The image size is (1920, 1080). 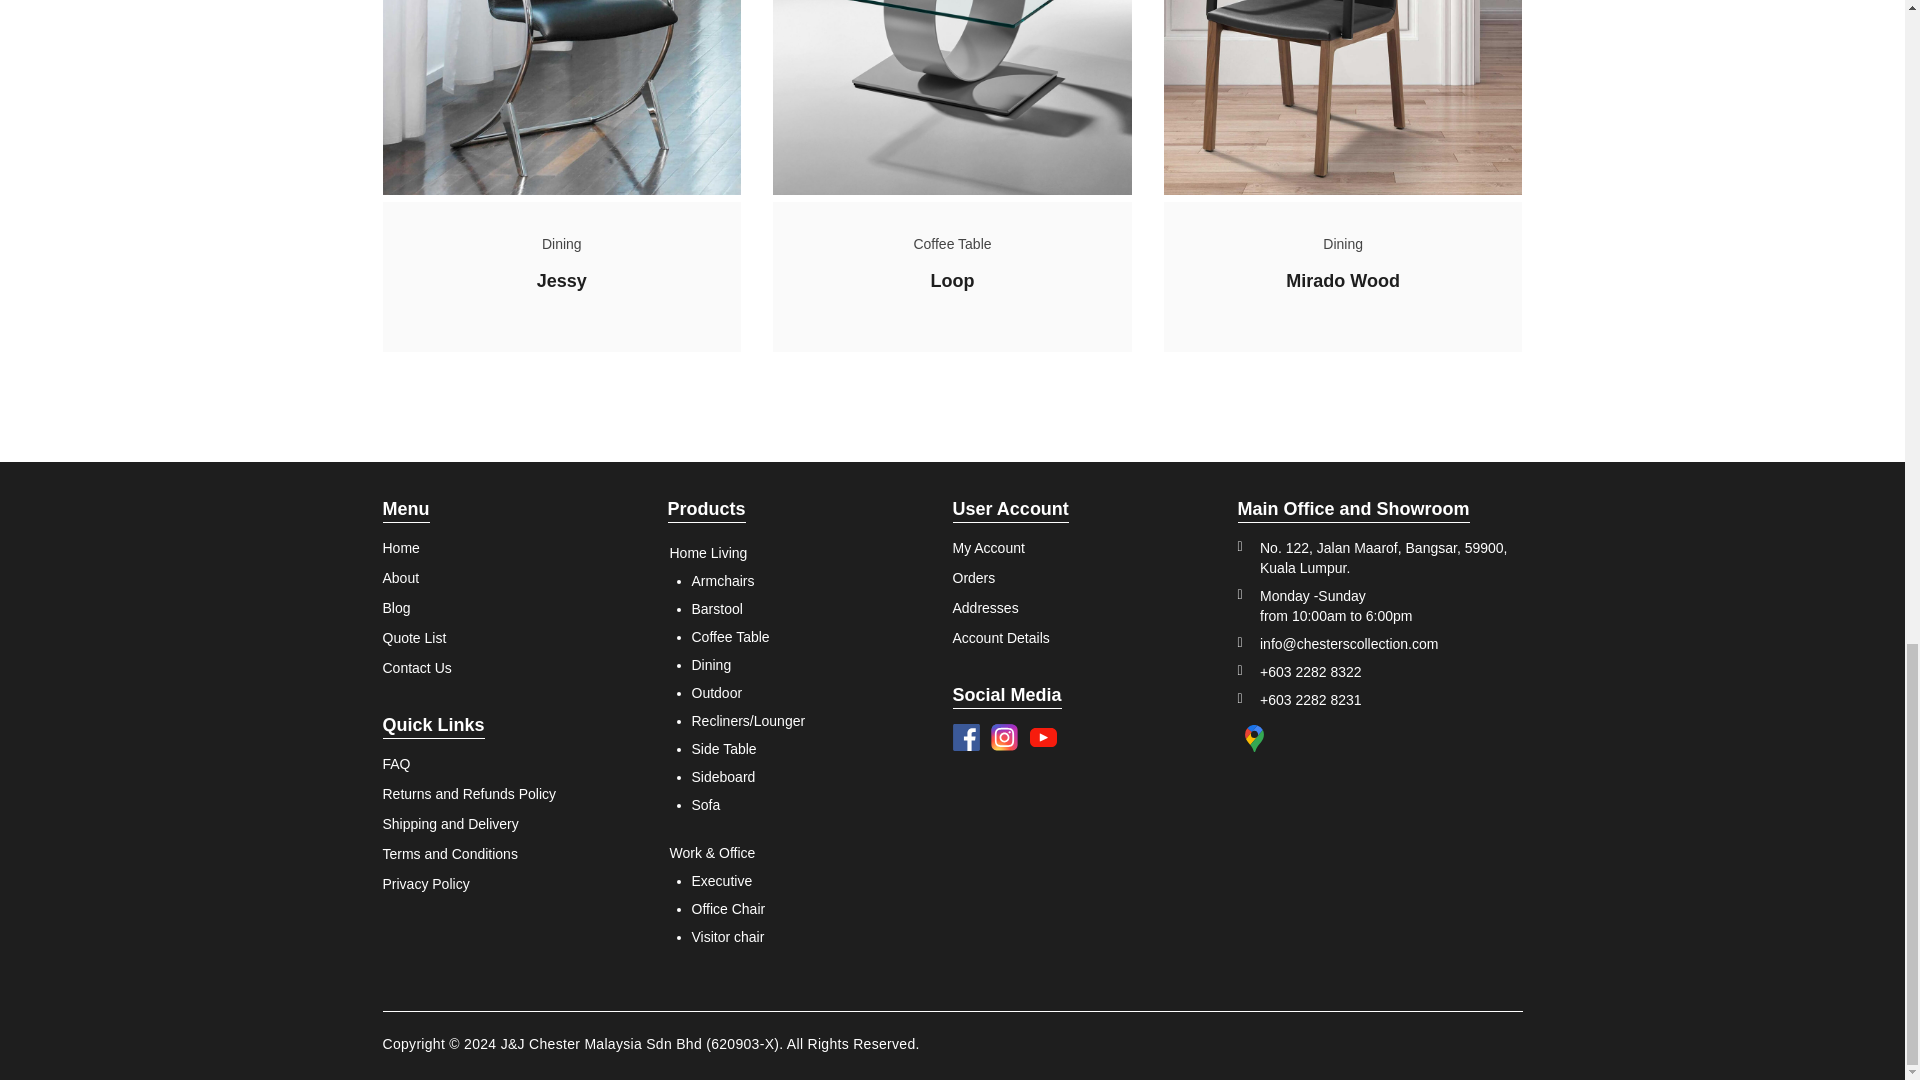 What do you see at coordinates (952, 244) in the screenshot?
I see `Coffee Table` at bounding box center [952, 244].